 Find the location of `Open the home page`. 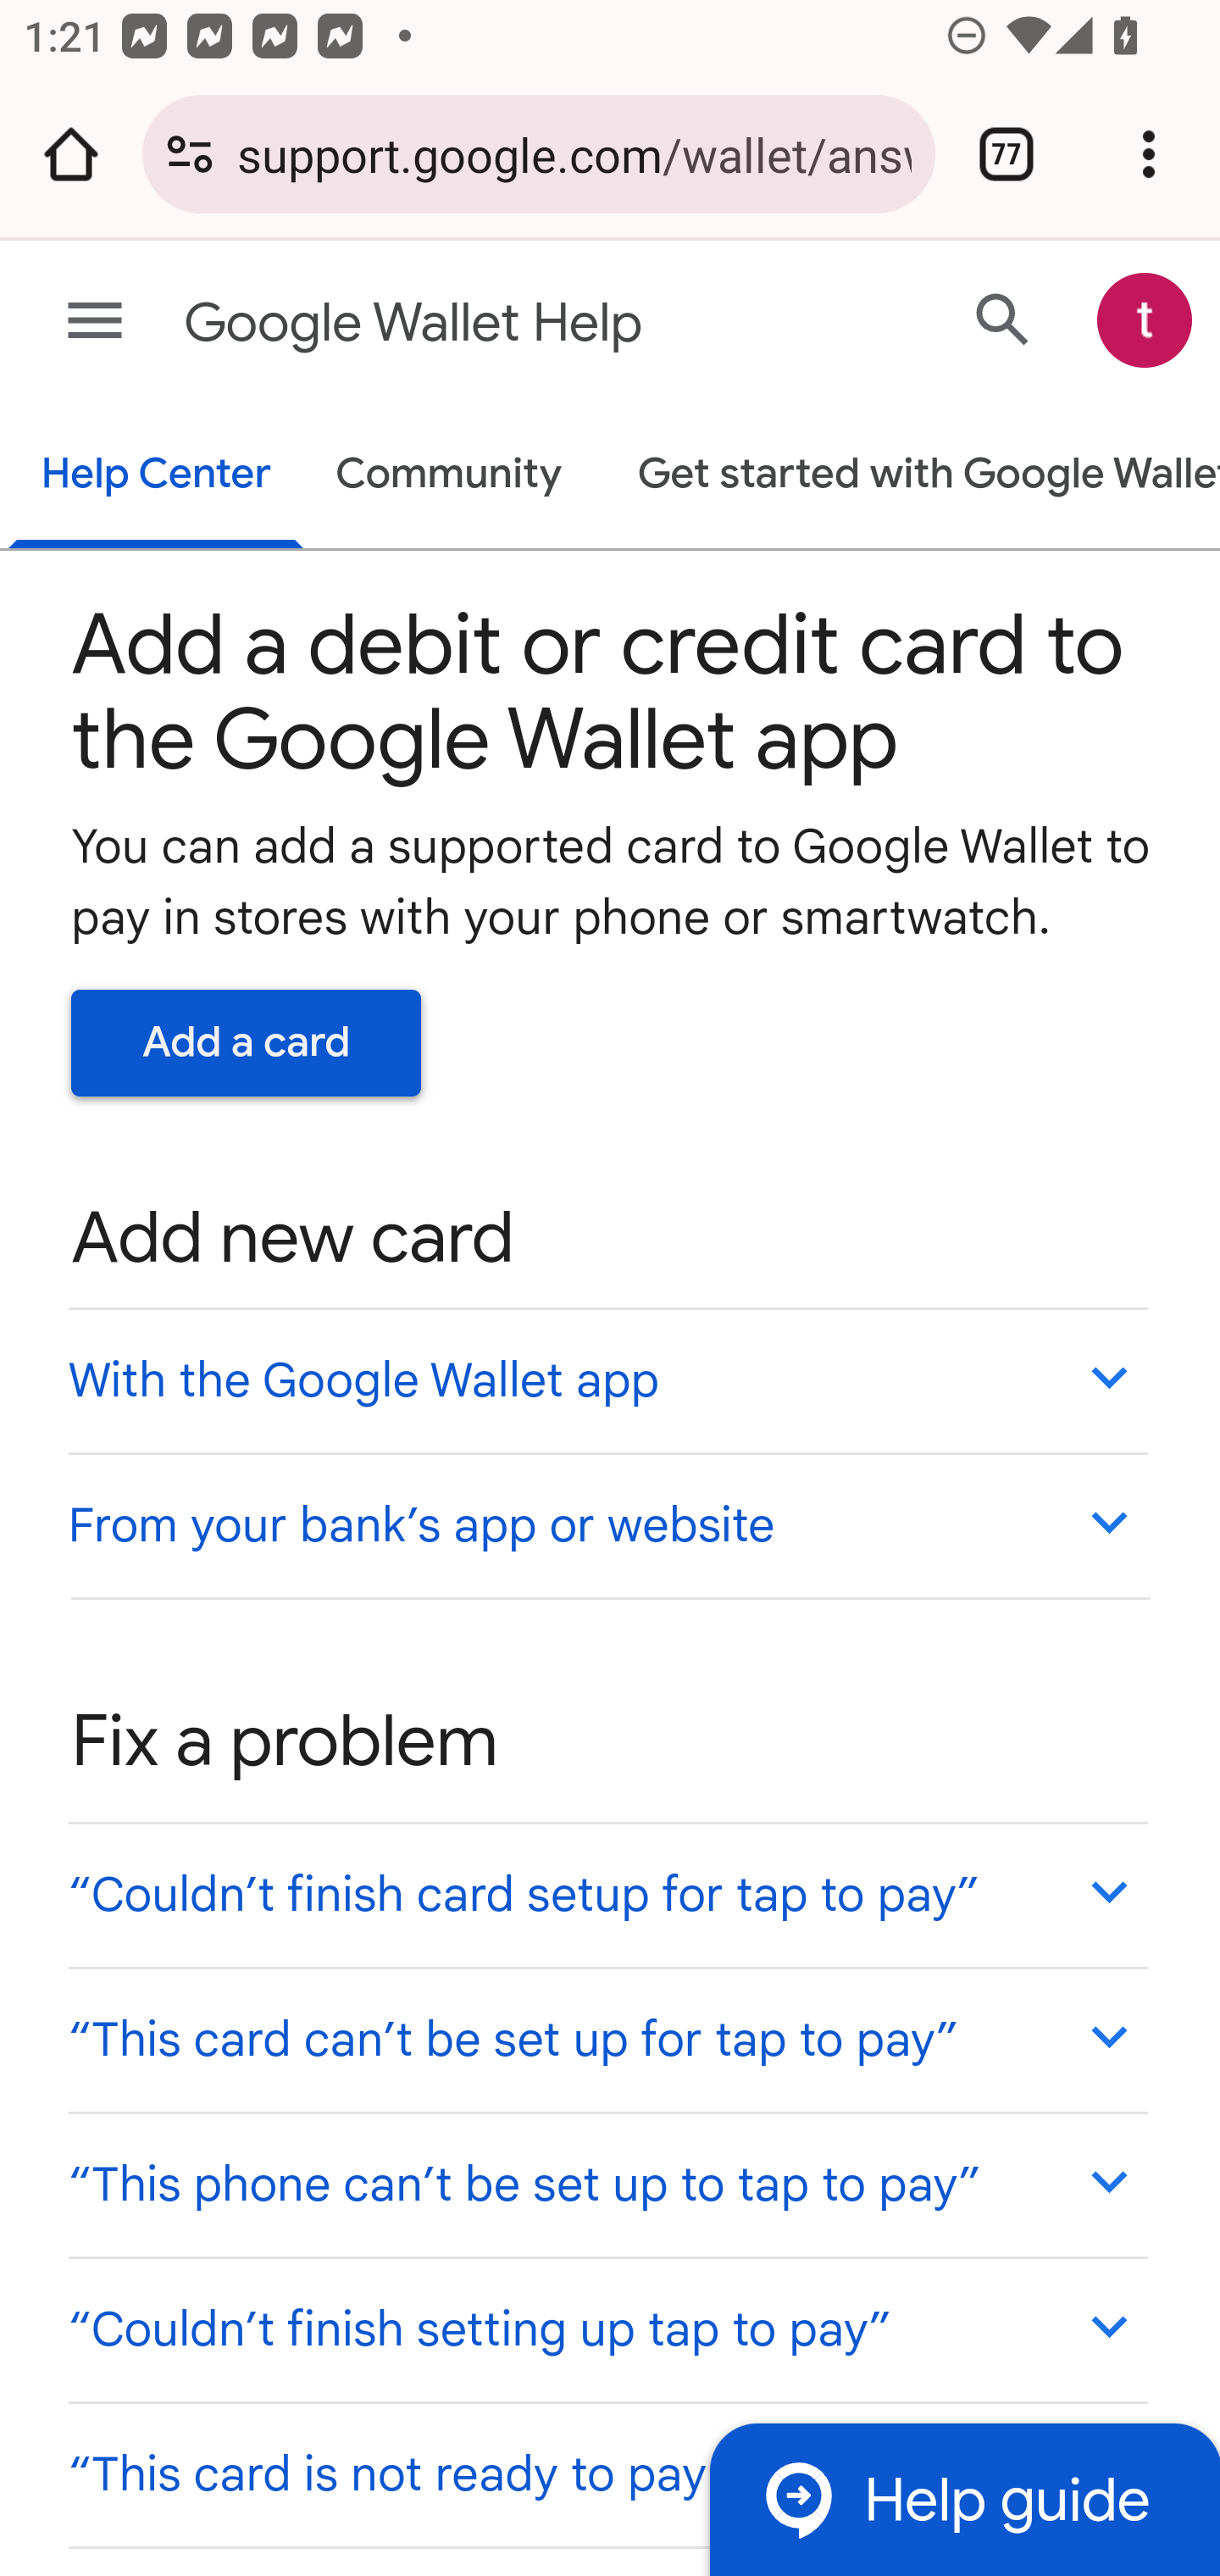

Open the home page is located at coordinates (71, 154).